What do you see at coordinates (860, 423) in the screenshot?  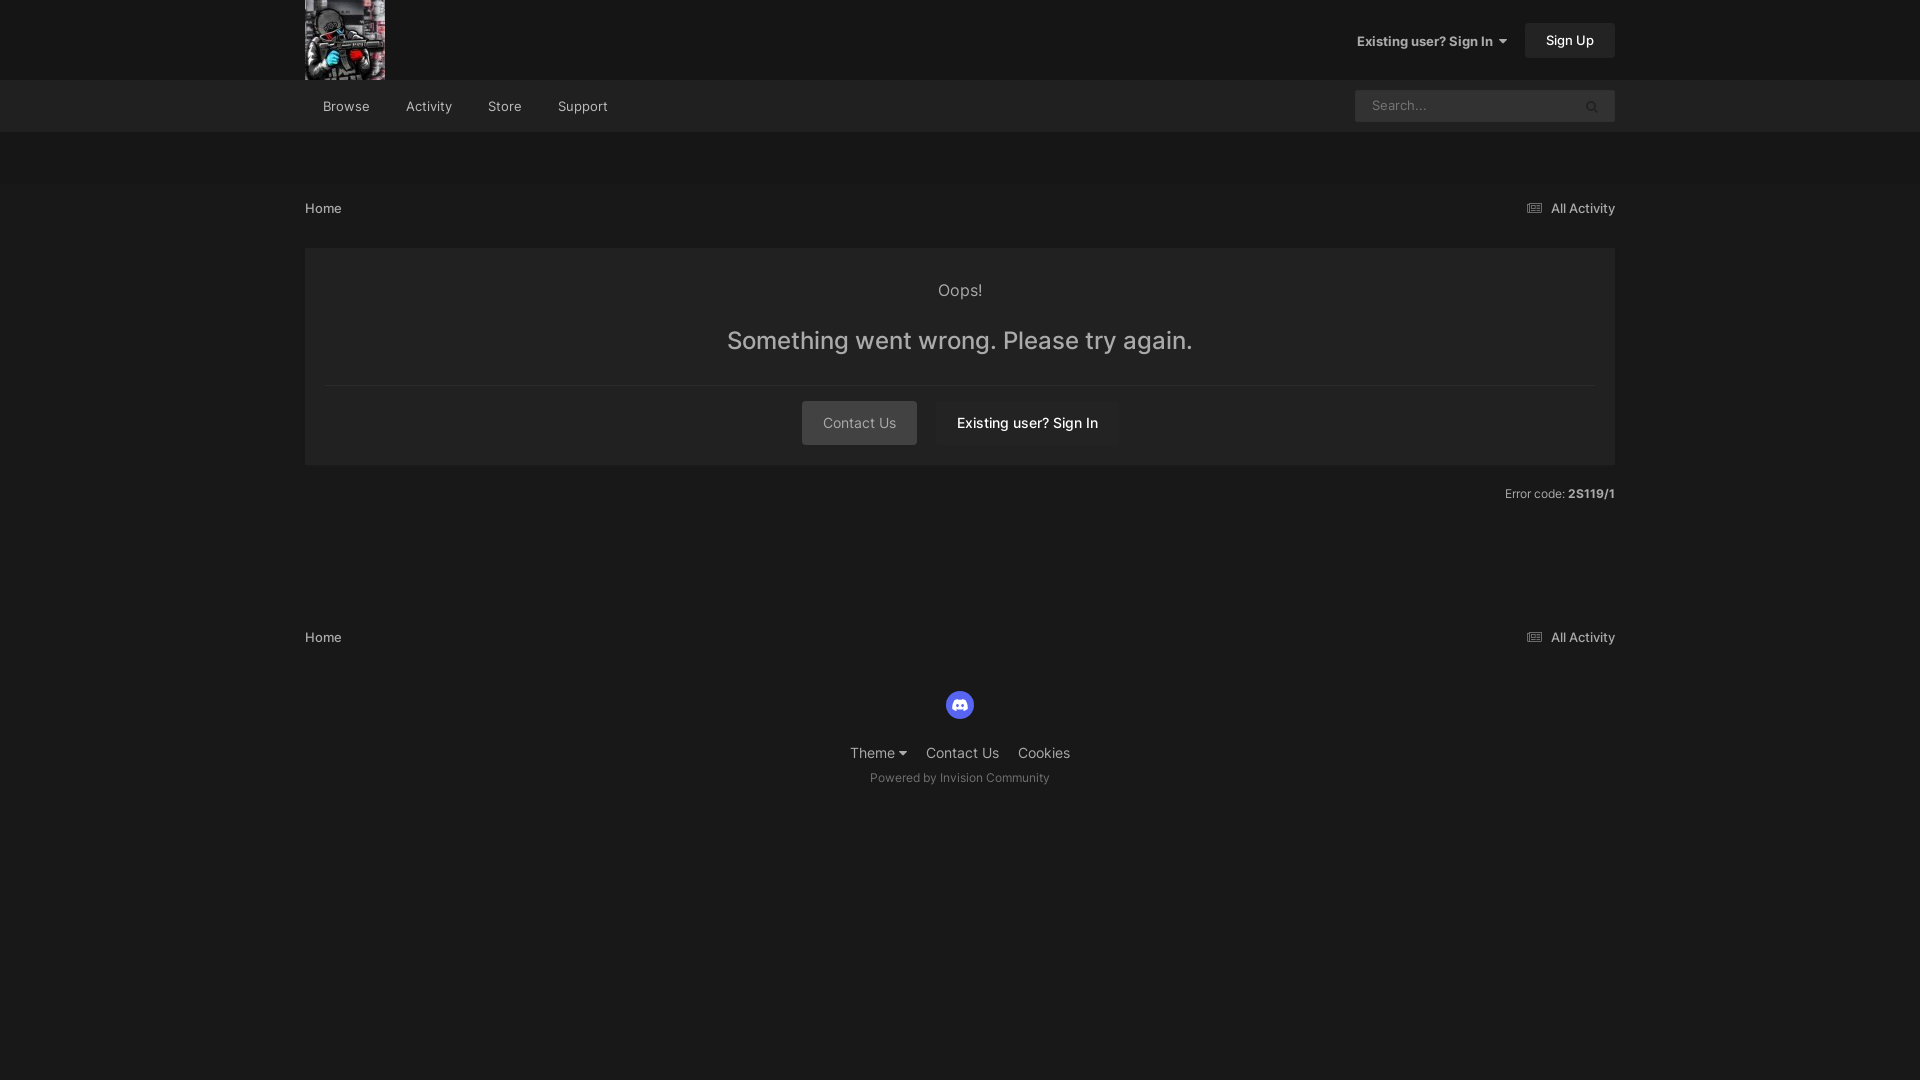 I see `Contact Us` at bounding box center [860, 423].